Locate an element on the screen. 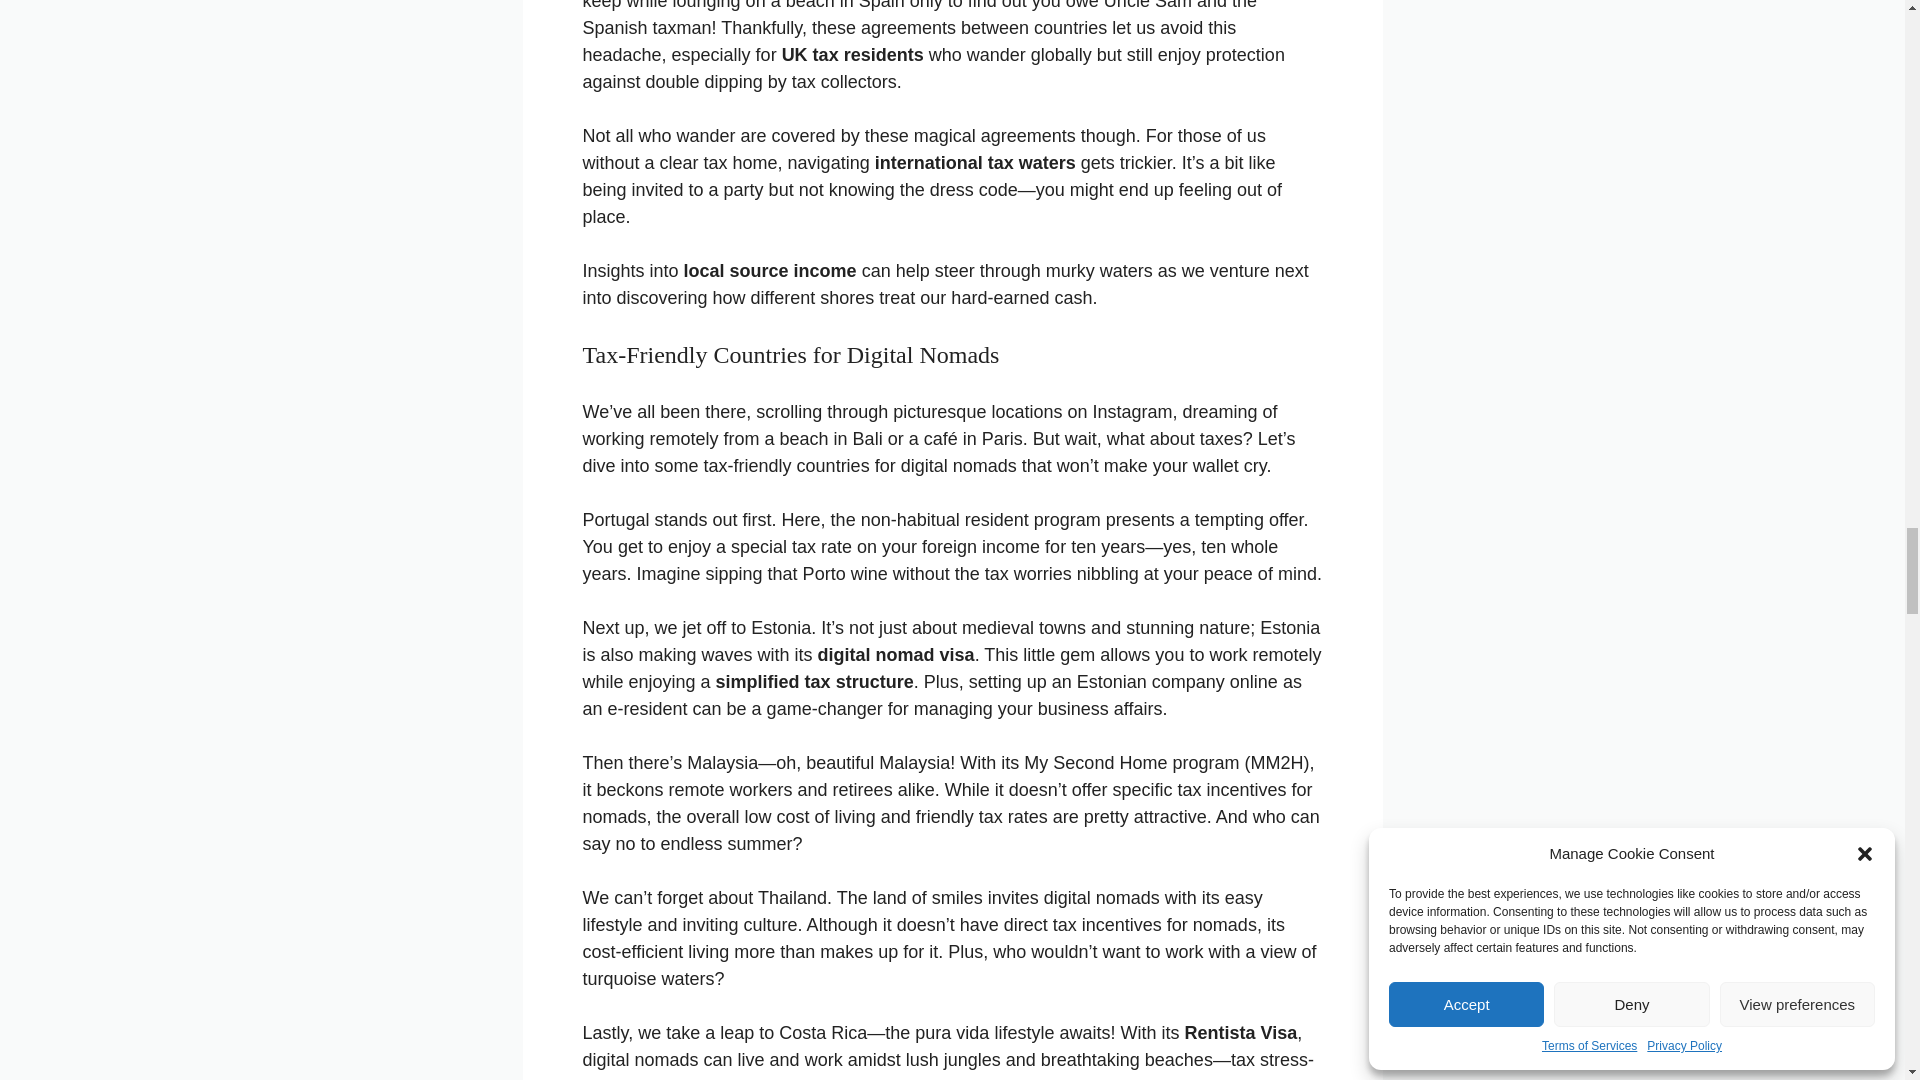 Image resolution: width=1920 pixels, height=1080 pixels. non-habitual resident program is located at coordinates (980, 520).